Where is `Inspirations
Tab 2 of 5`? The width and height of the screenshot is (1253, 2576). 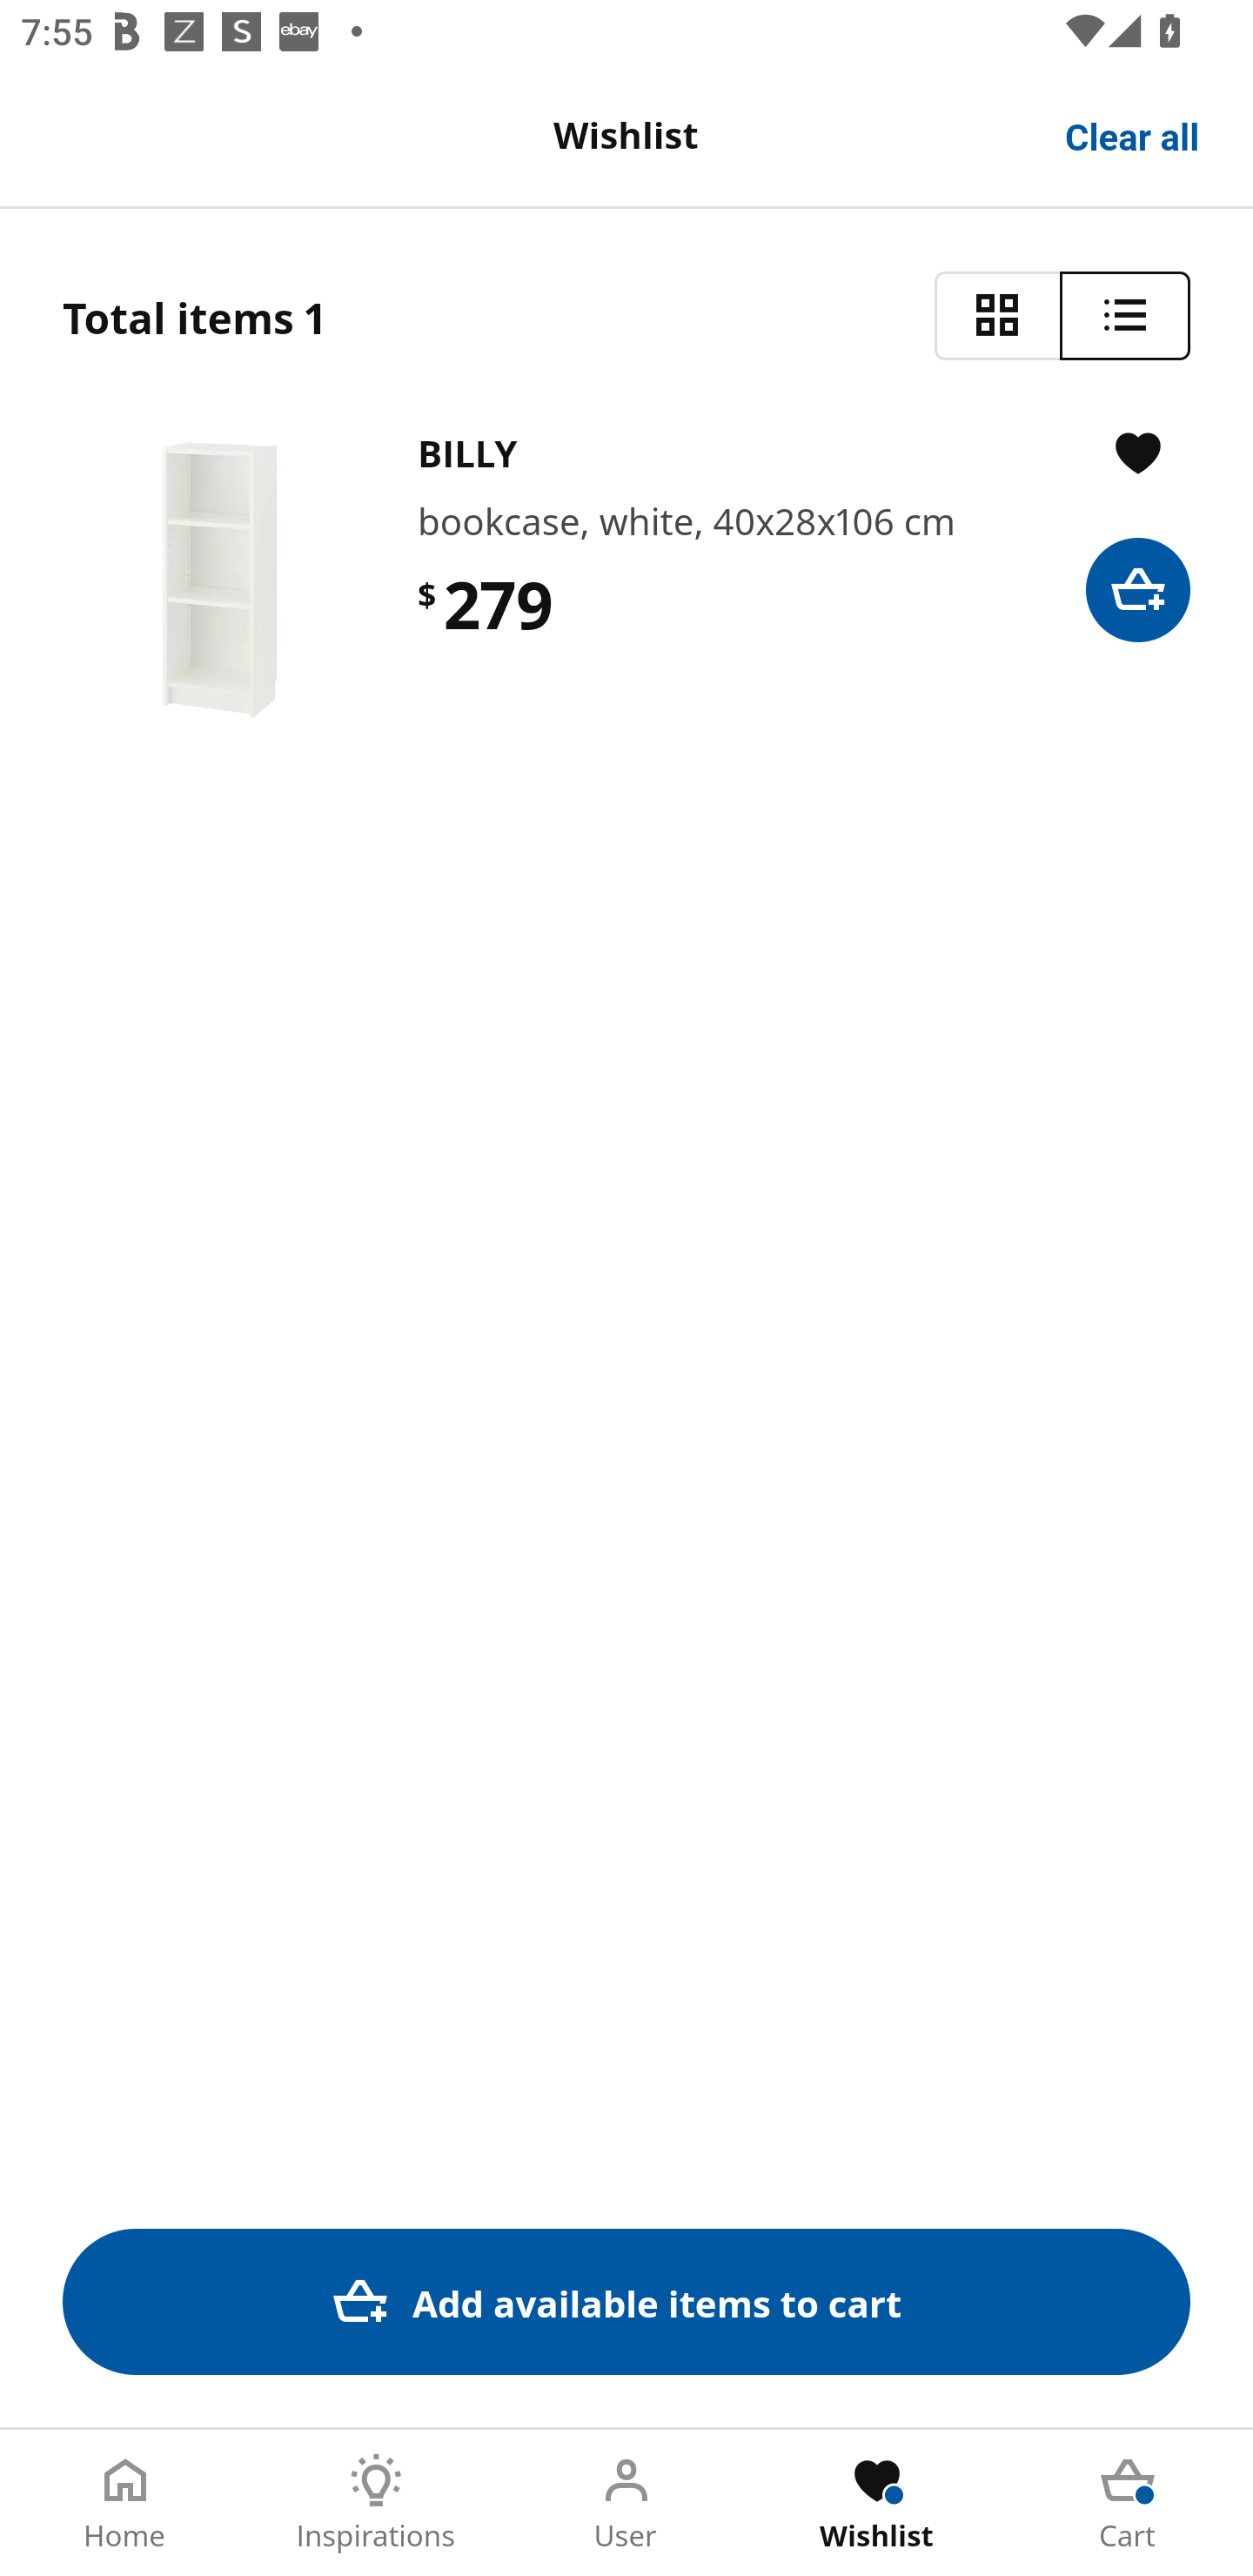 Inspirations
Tab 2 of 5 is located at coordinates (376, 2503).